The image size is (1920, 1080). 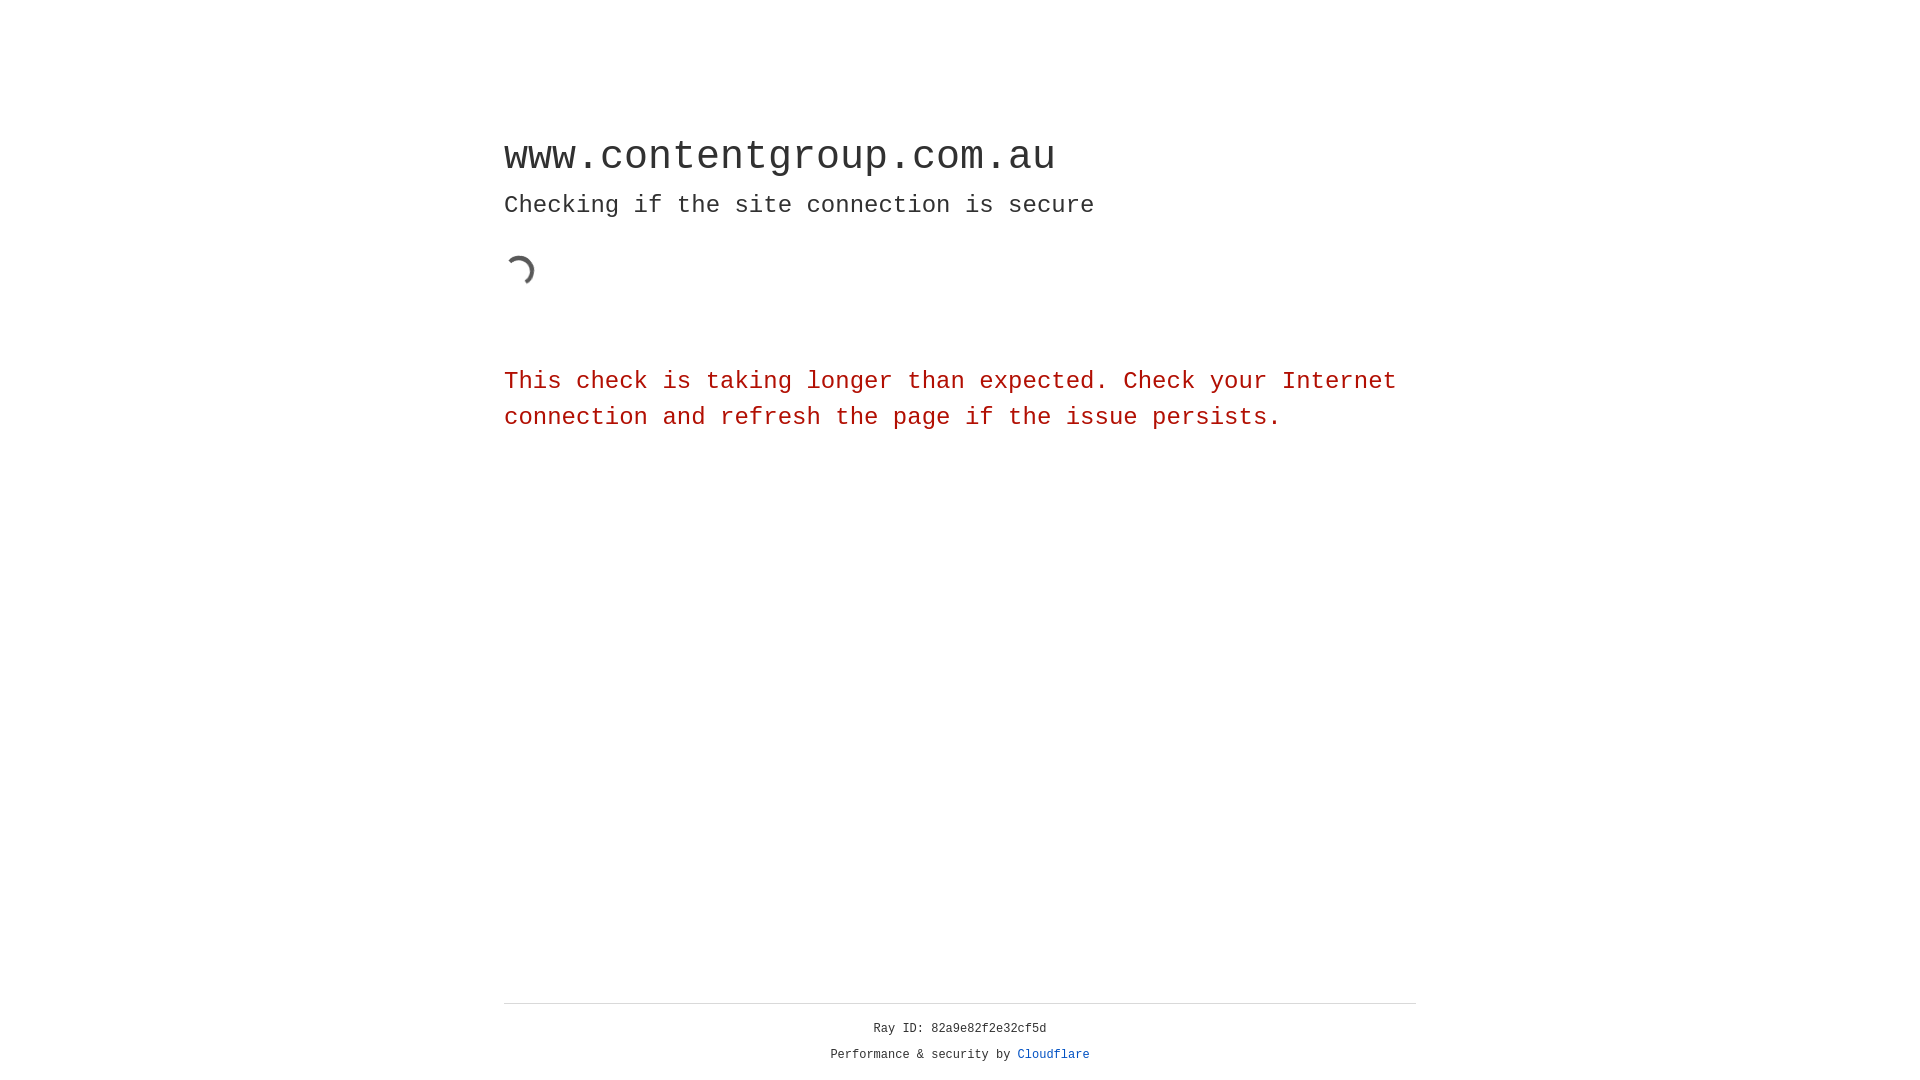 What do you see at coordinates (1054, 1055) in the screenshot?
I see `Cloudflare` at bounding box center [1054, 1055].